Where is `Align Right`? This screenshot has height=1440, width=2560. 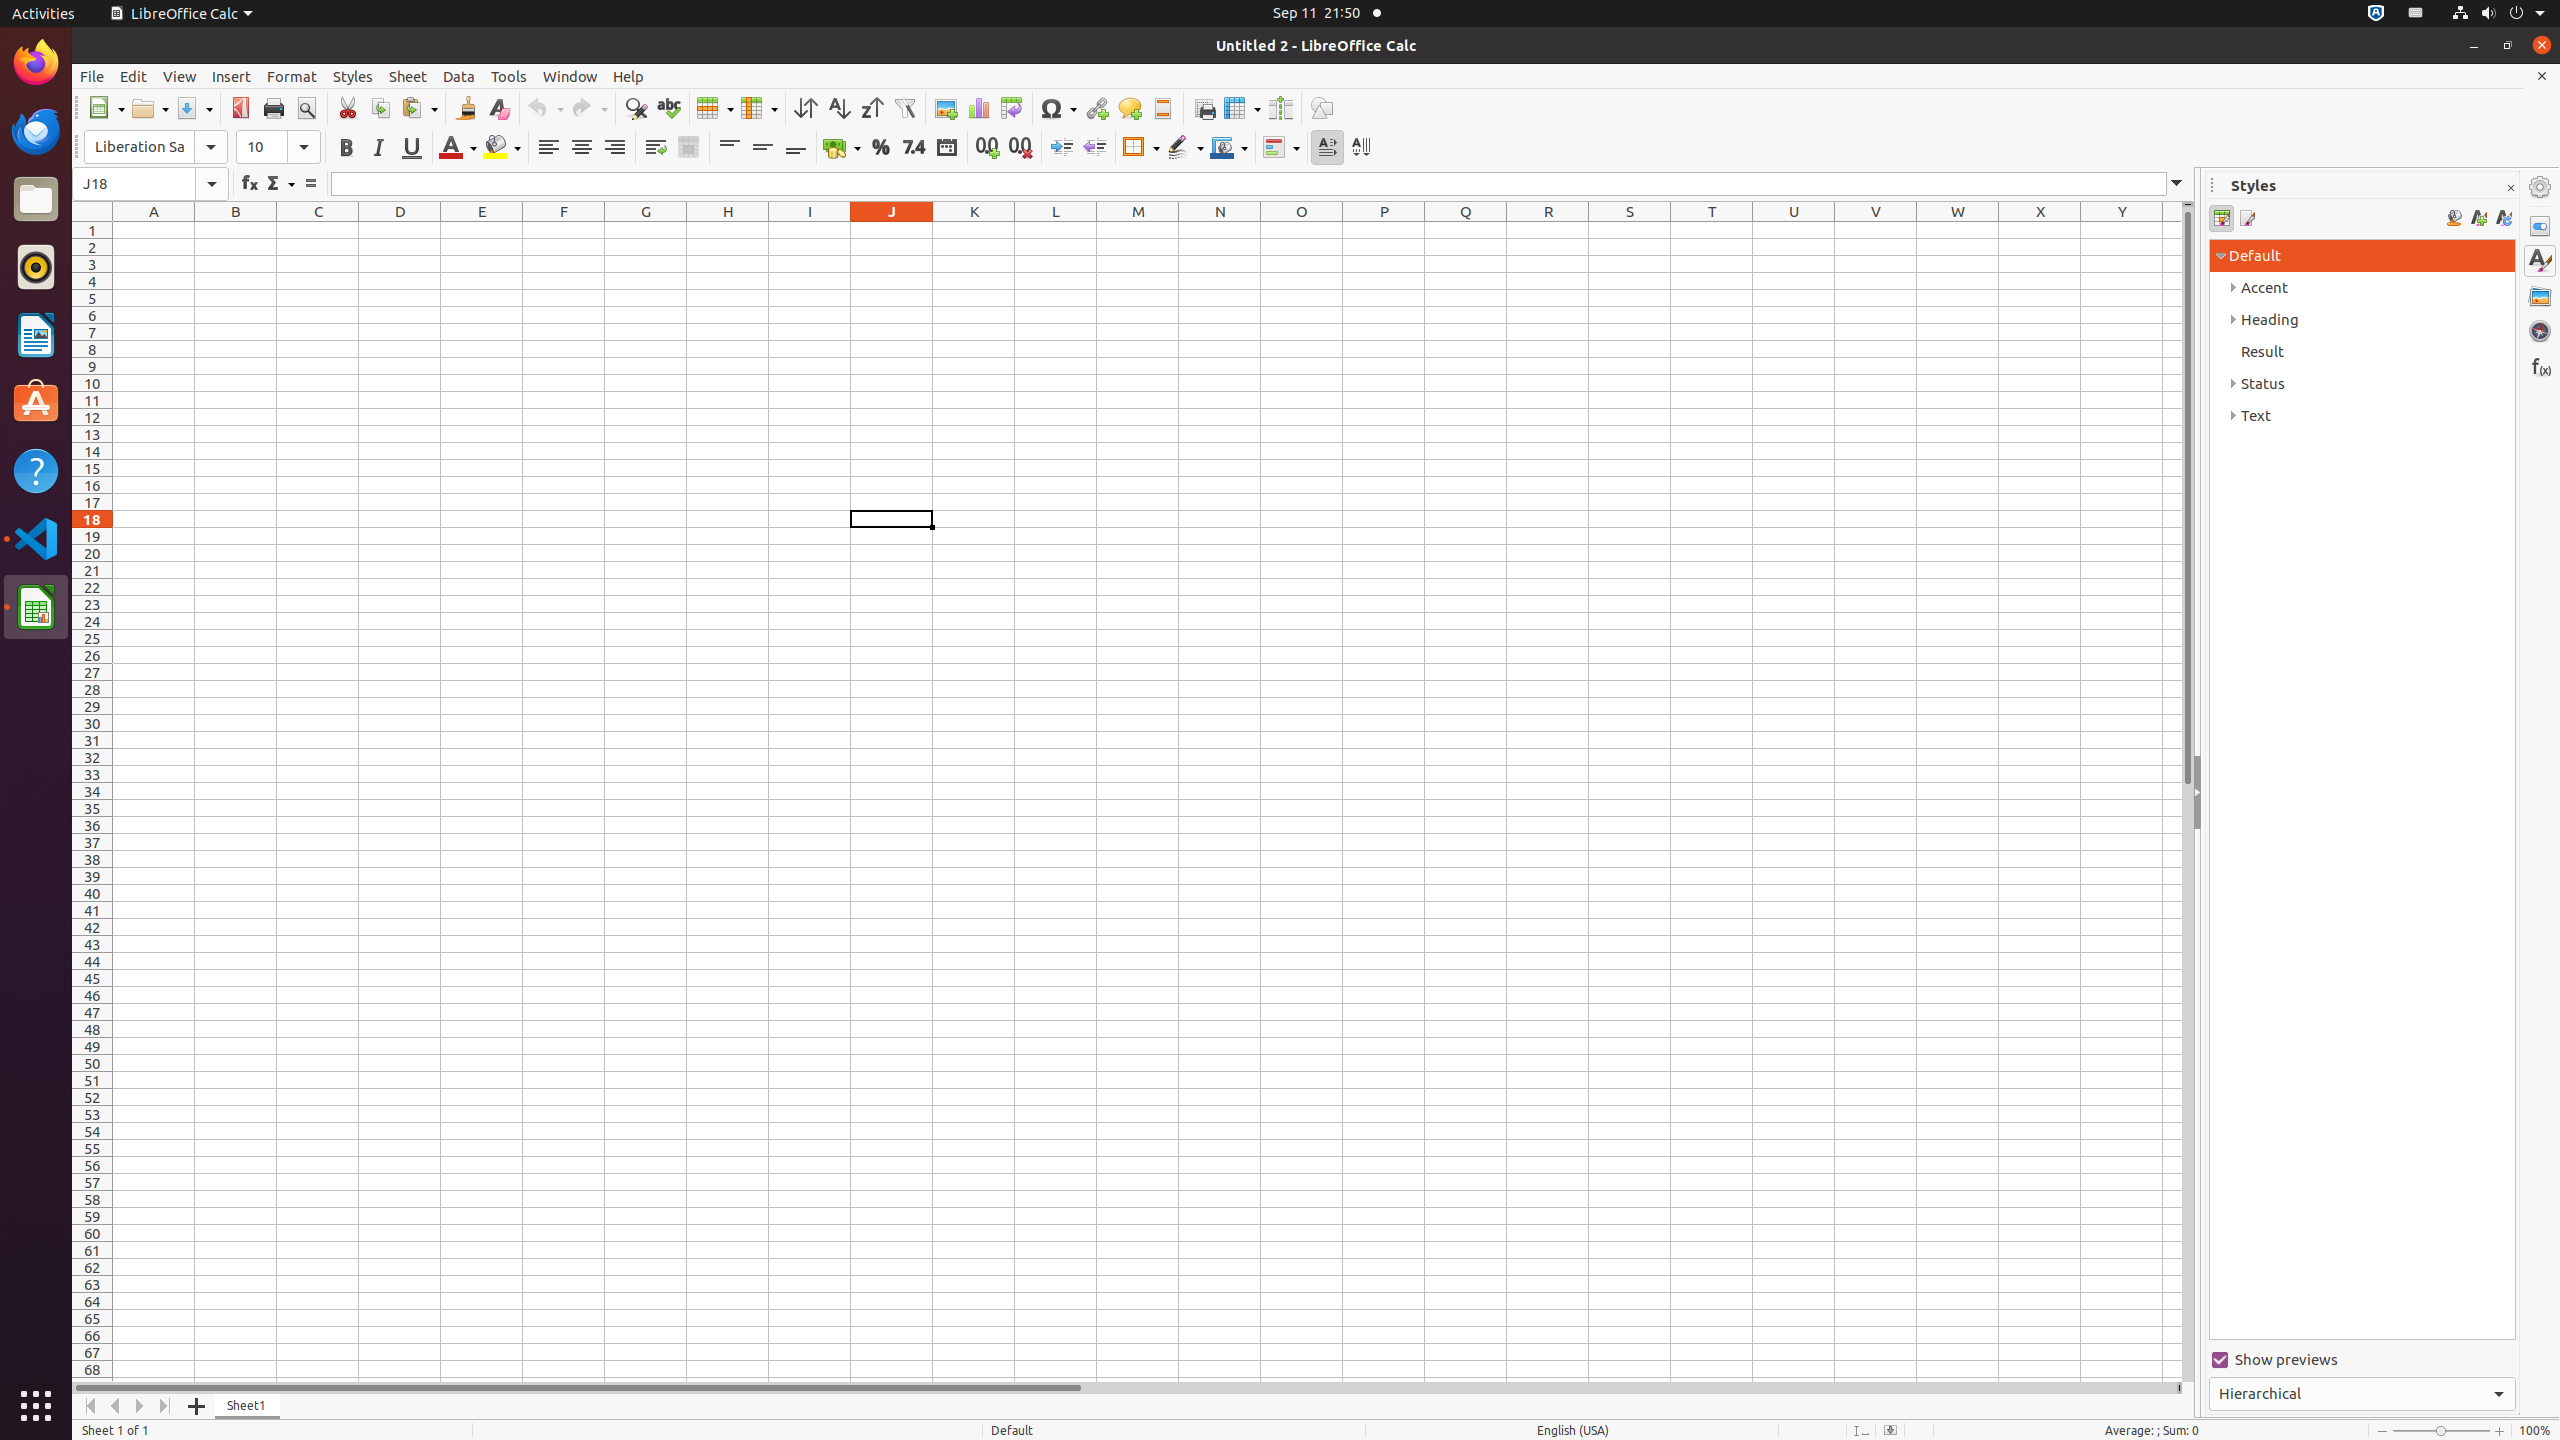 Align Right is located at coordinates (614, 148).